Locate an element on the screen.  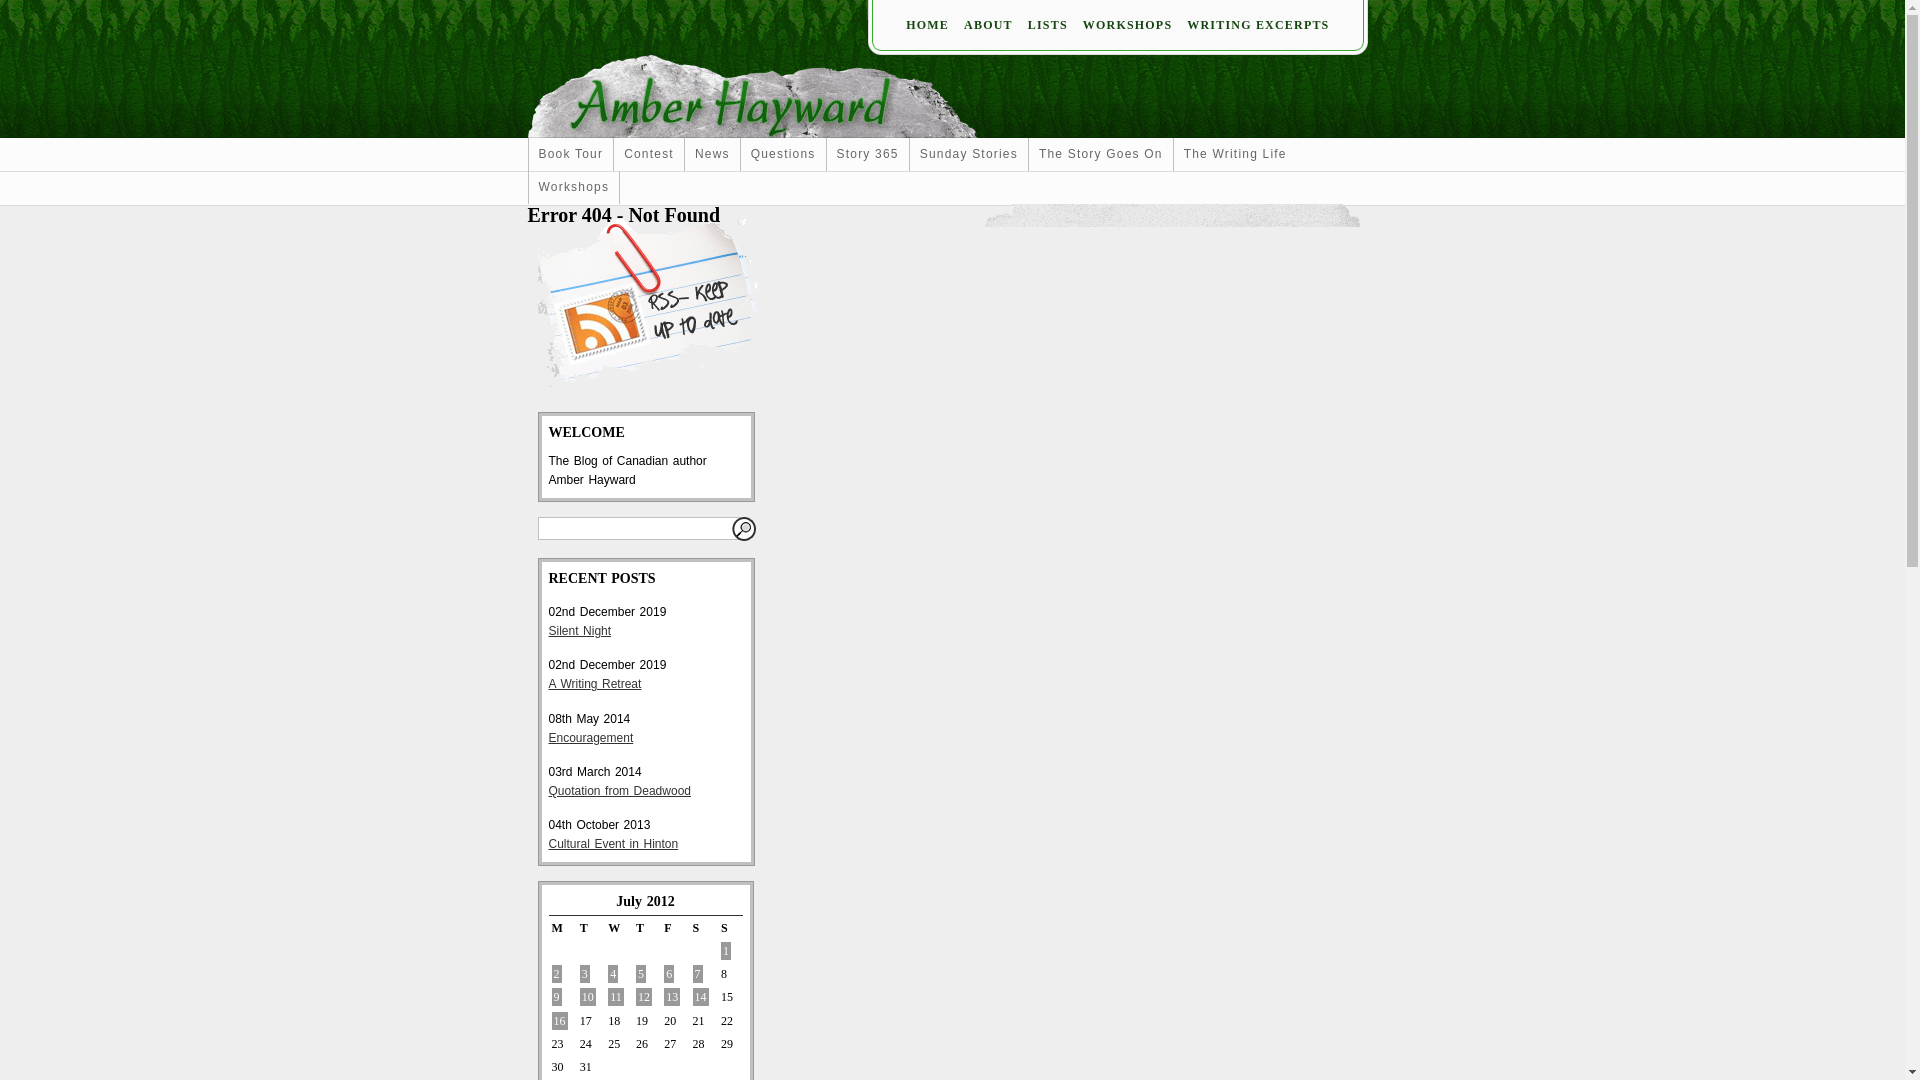
9 is located at coordinates (557, 997).